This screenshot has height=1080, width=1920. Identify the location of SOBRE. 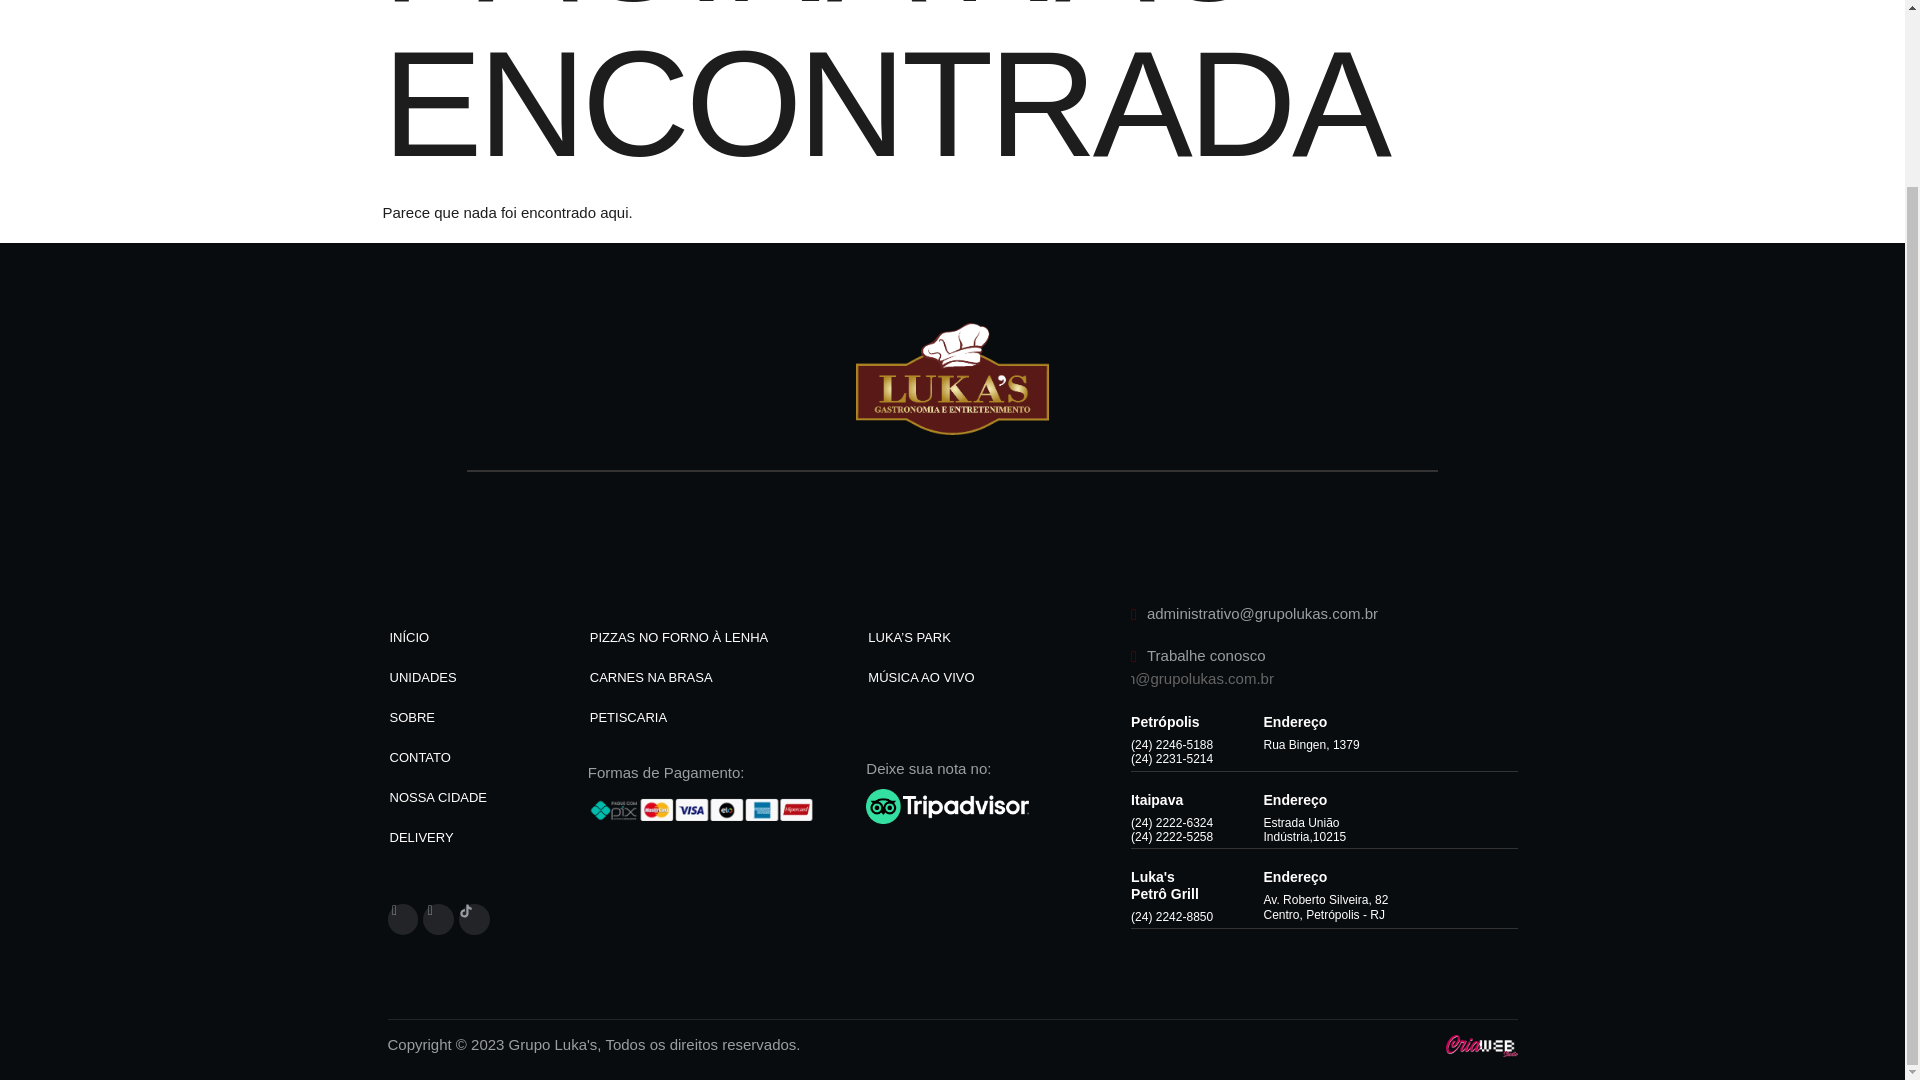
(462, 717).